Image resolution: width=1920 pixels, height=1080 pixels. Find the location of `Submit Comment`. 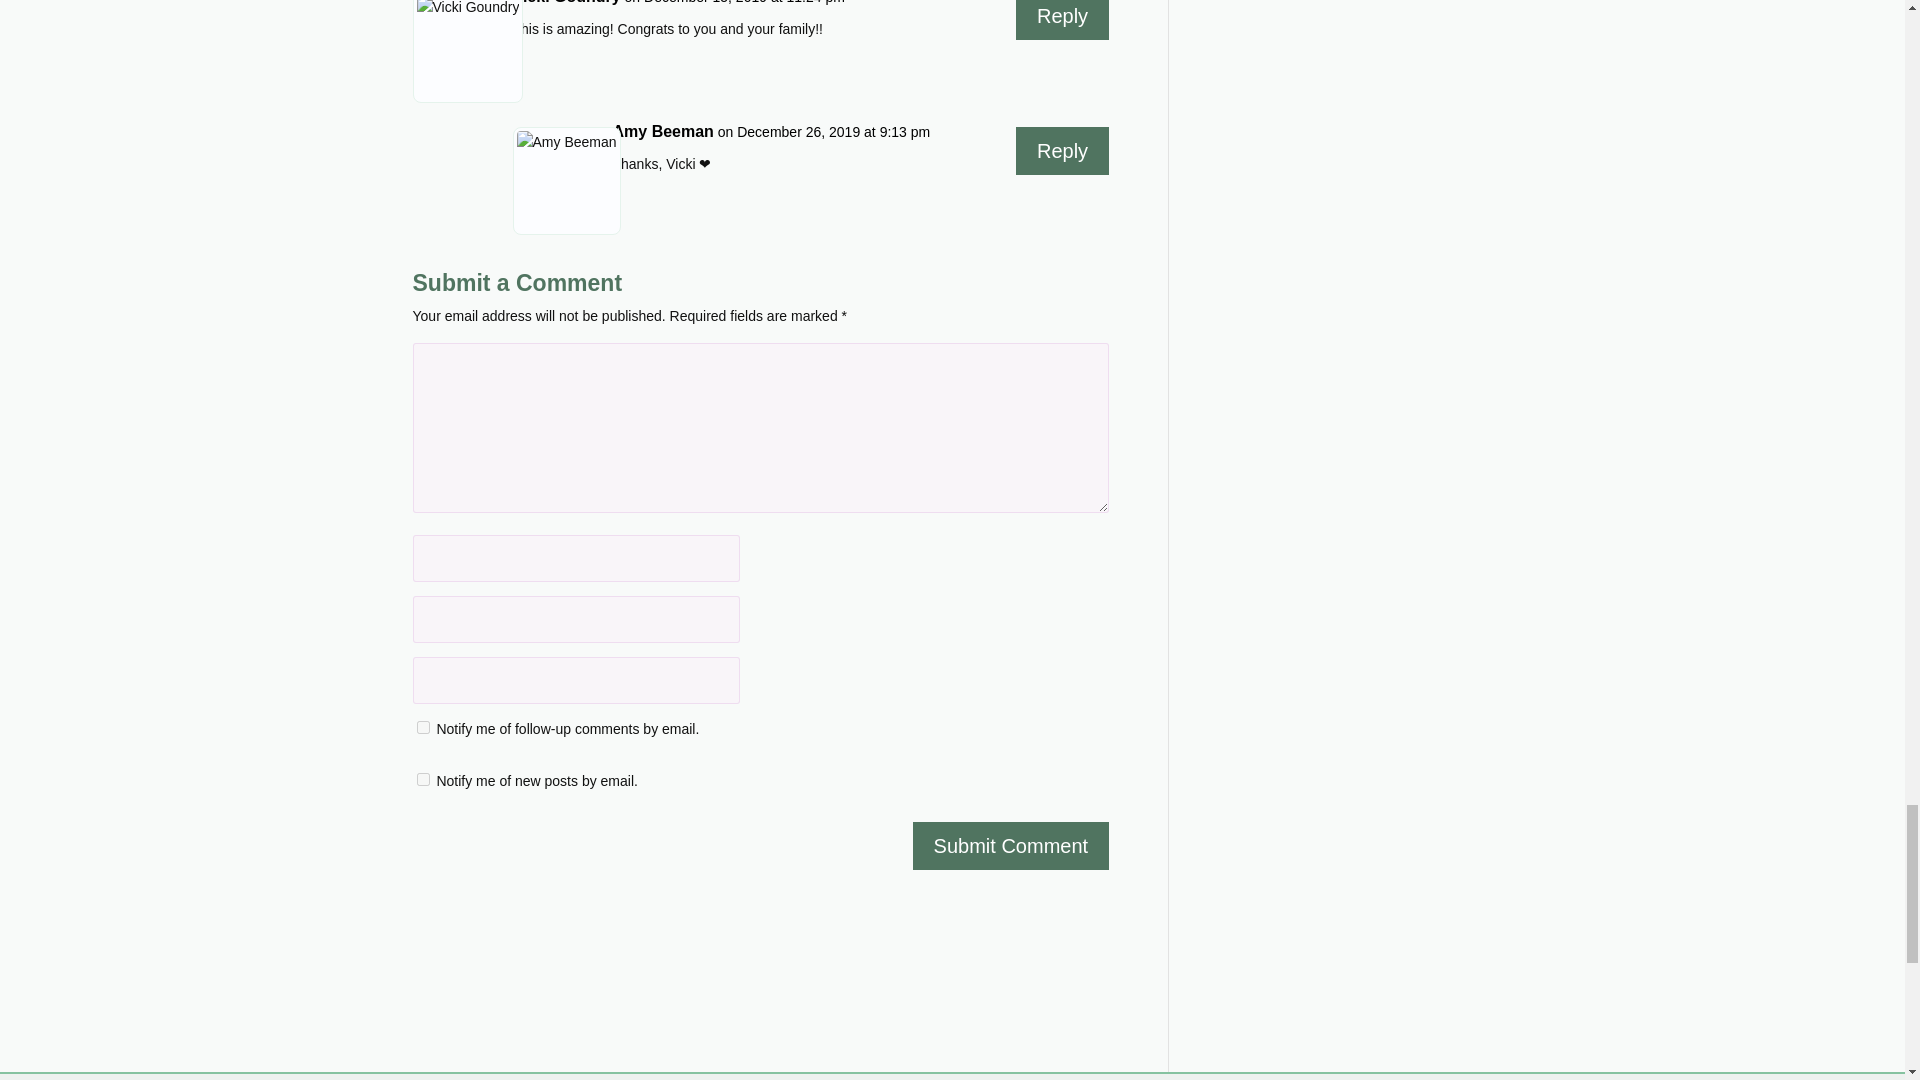

Submit Comment is located at coordinates (1011, 846).